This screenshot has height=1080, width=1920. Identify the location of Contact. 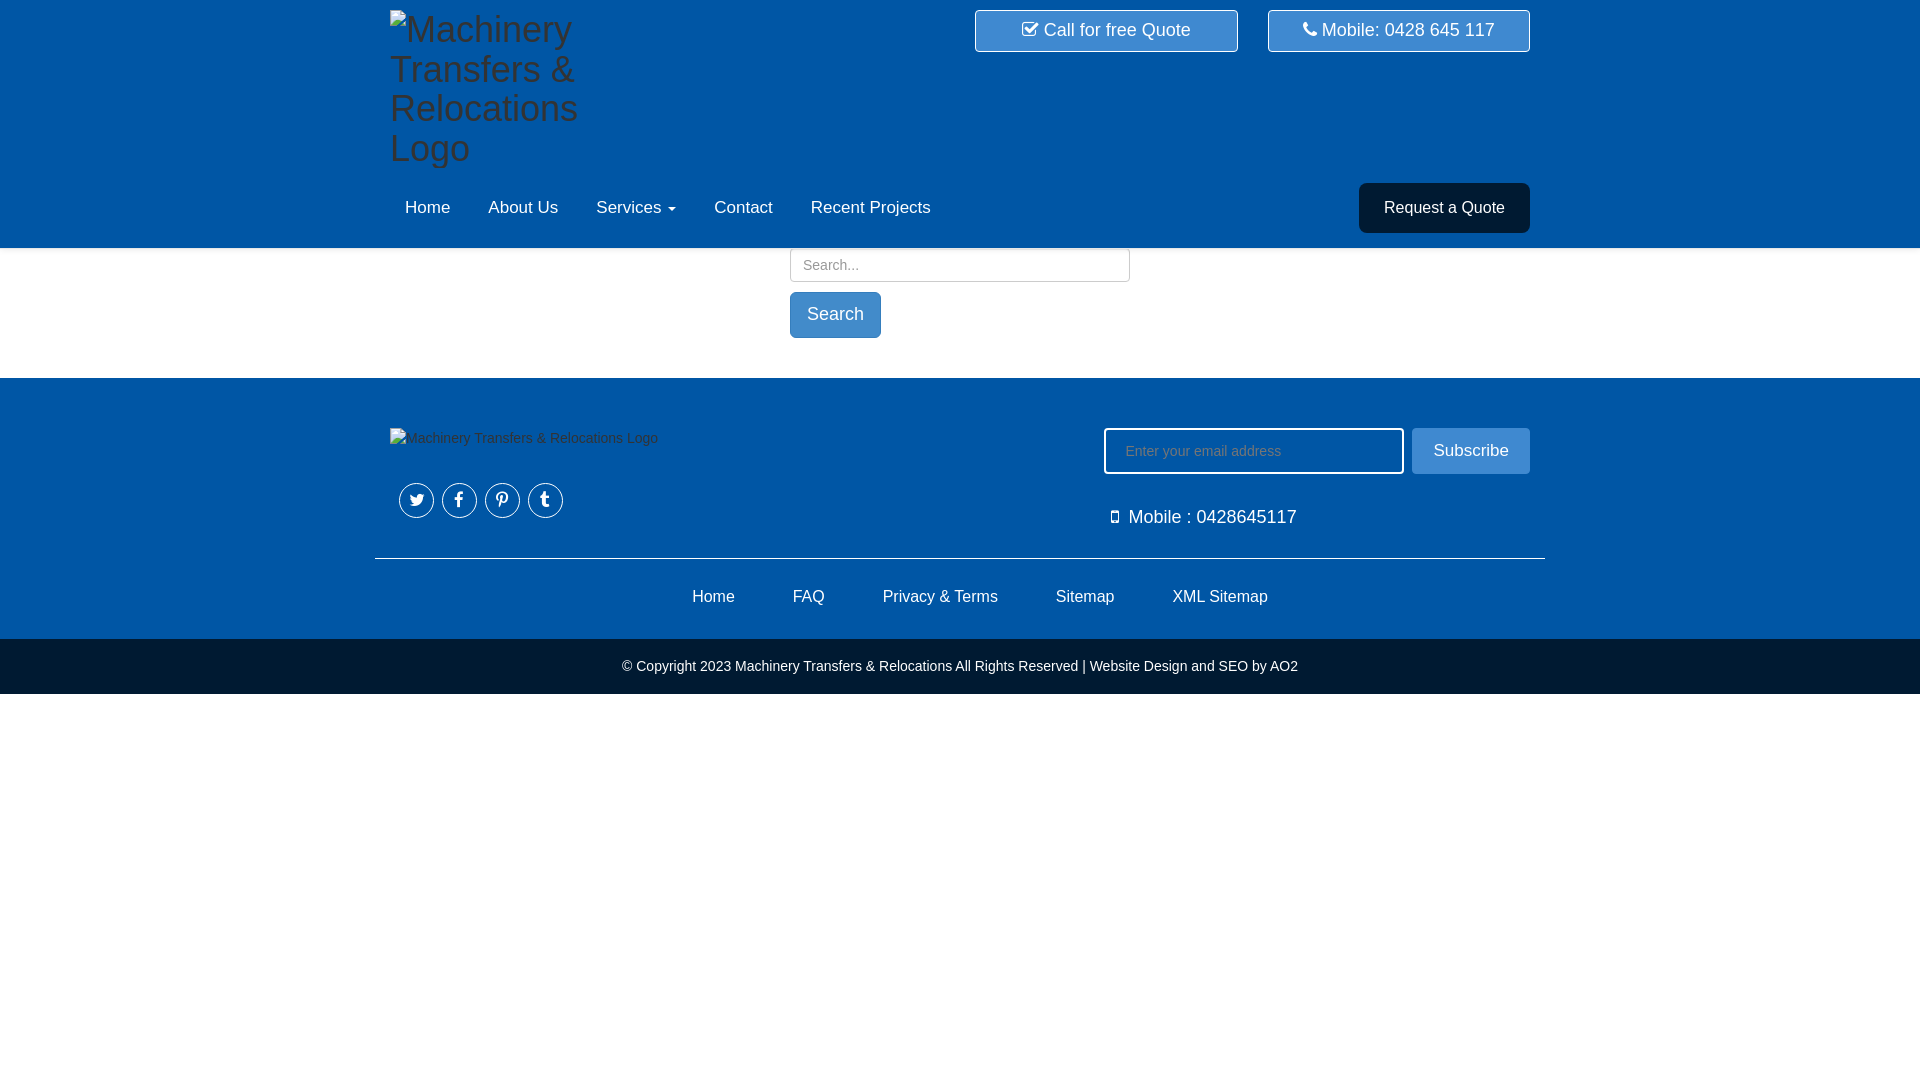
(744, 208).